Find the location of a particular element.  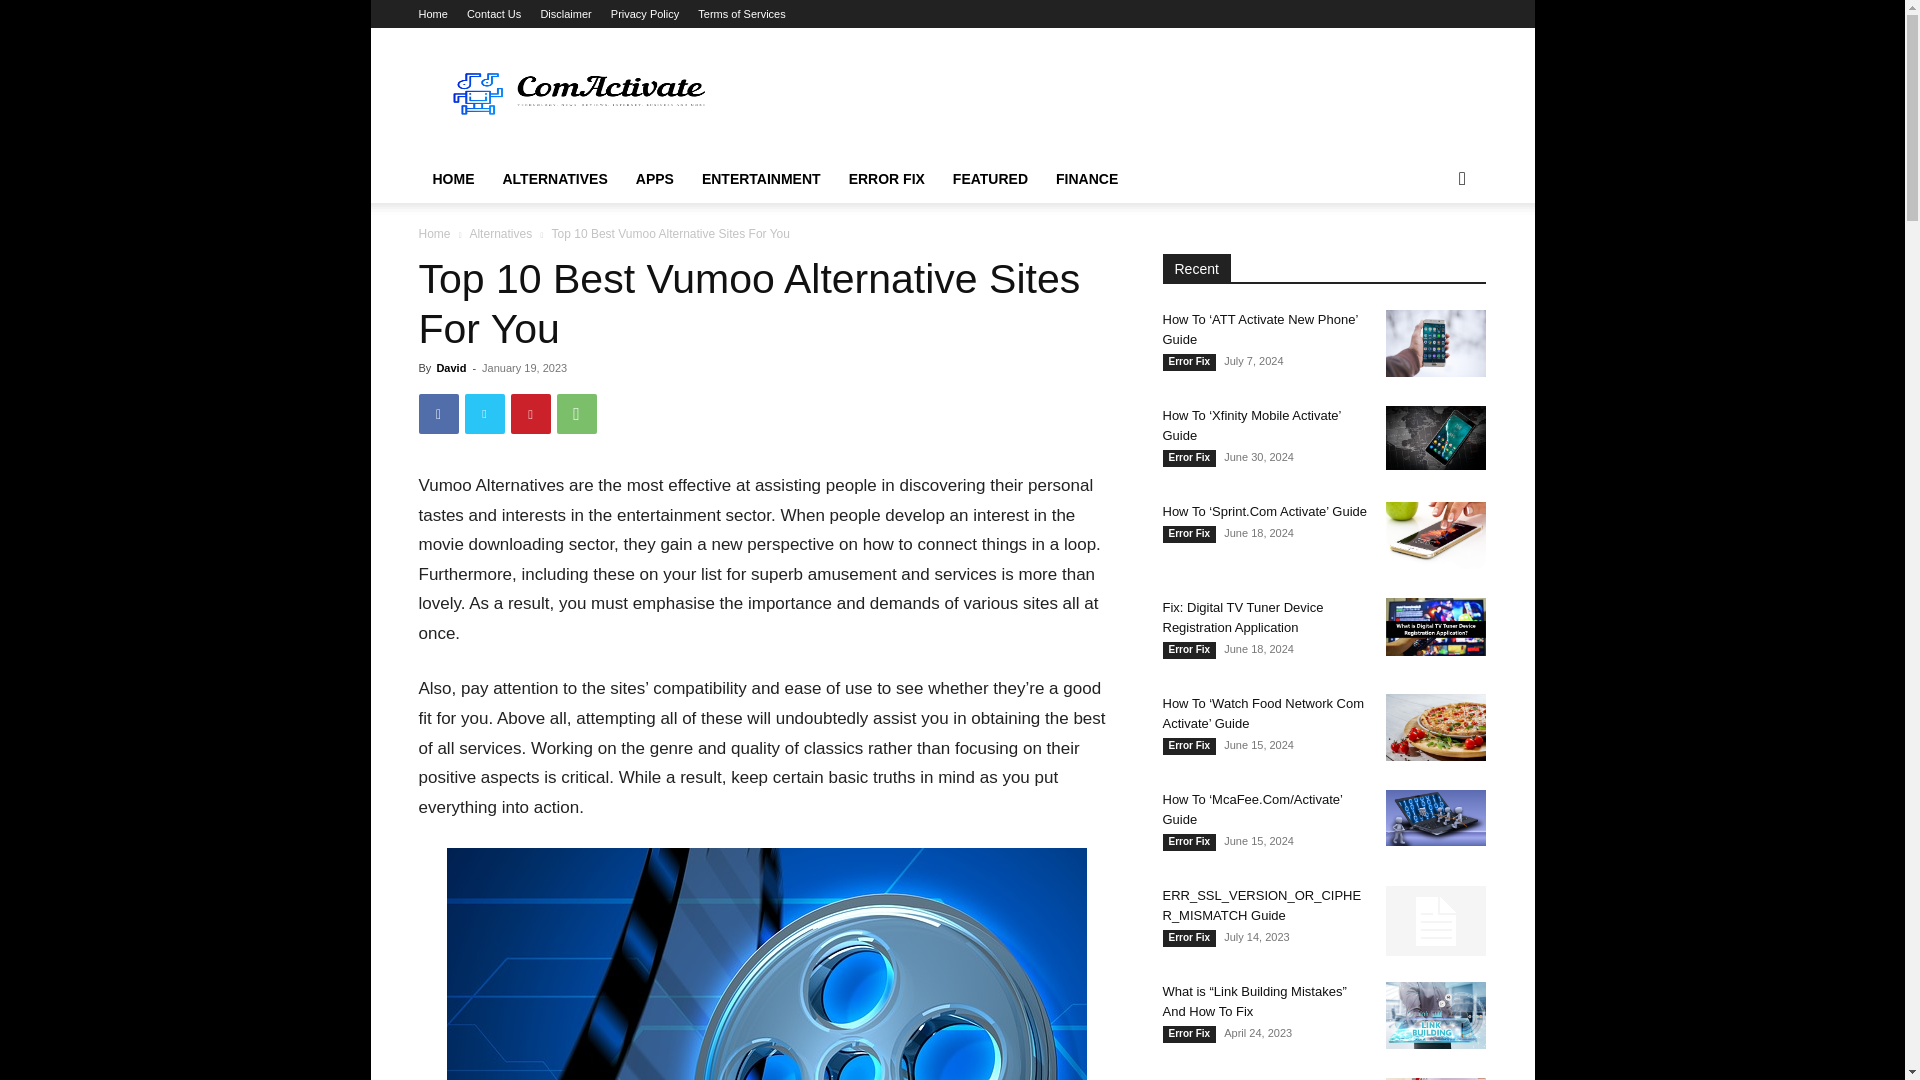

Pinterest is located at coordinates (530, 414).